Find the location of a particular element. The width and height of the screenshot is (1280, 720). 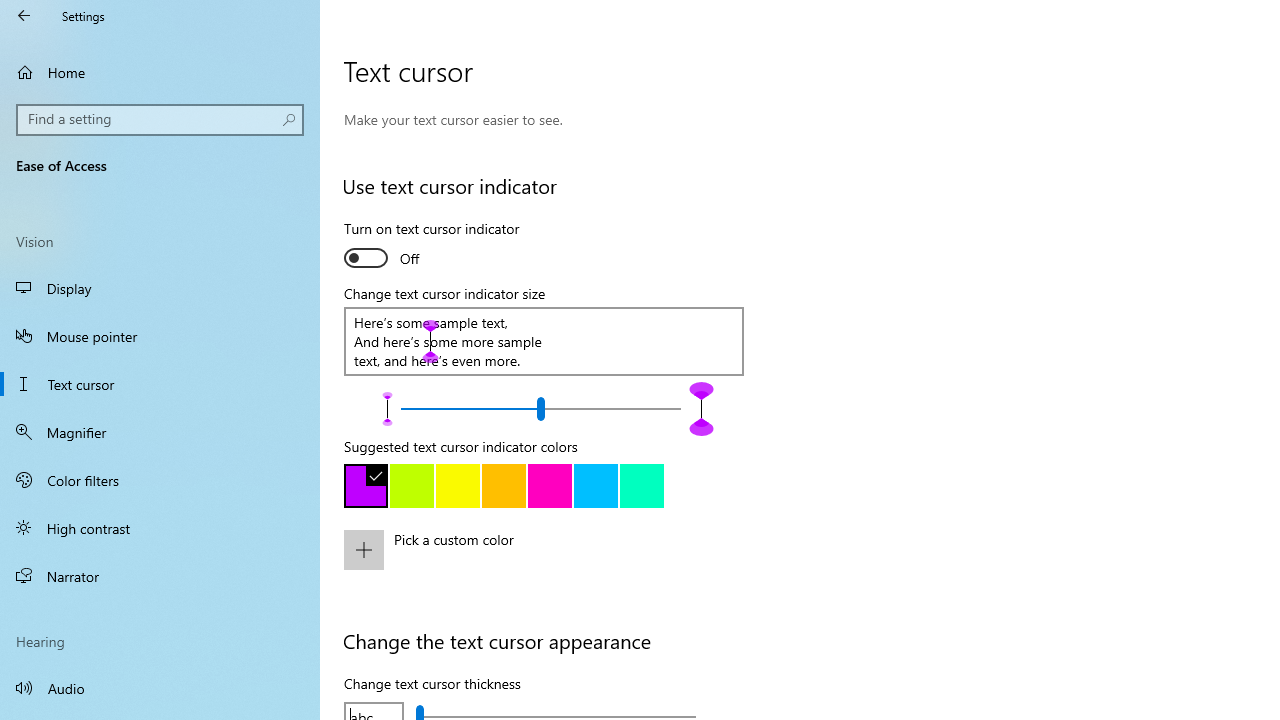

Gold is located at coordinates (504, 486).